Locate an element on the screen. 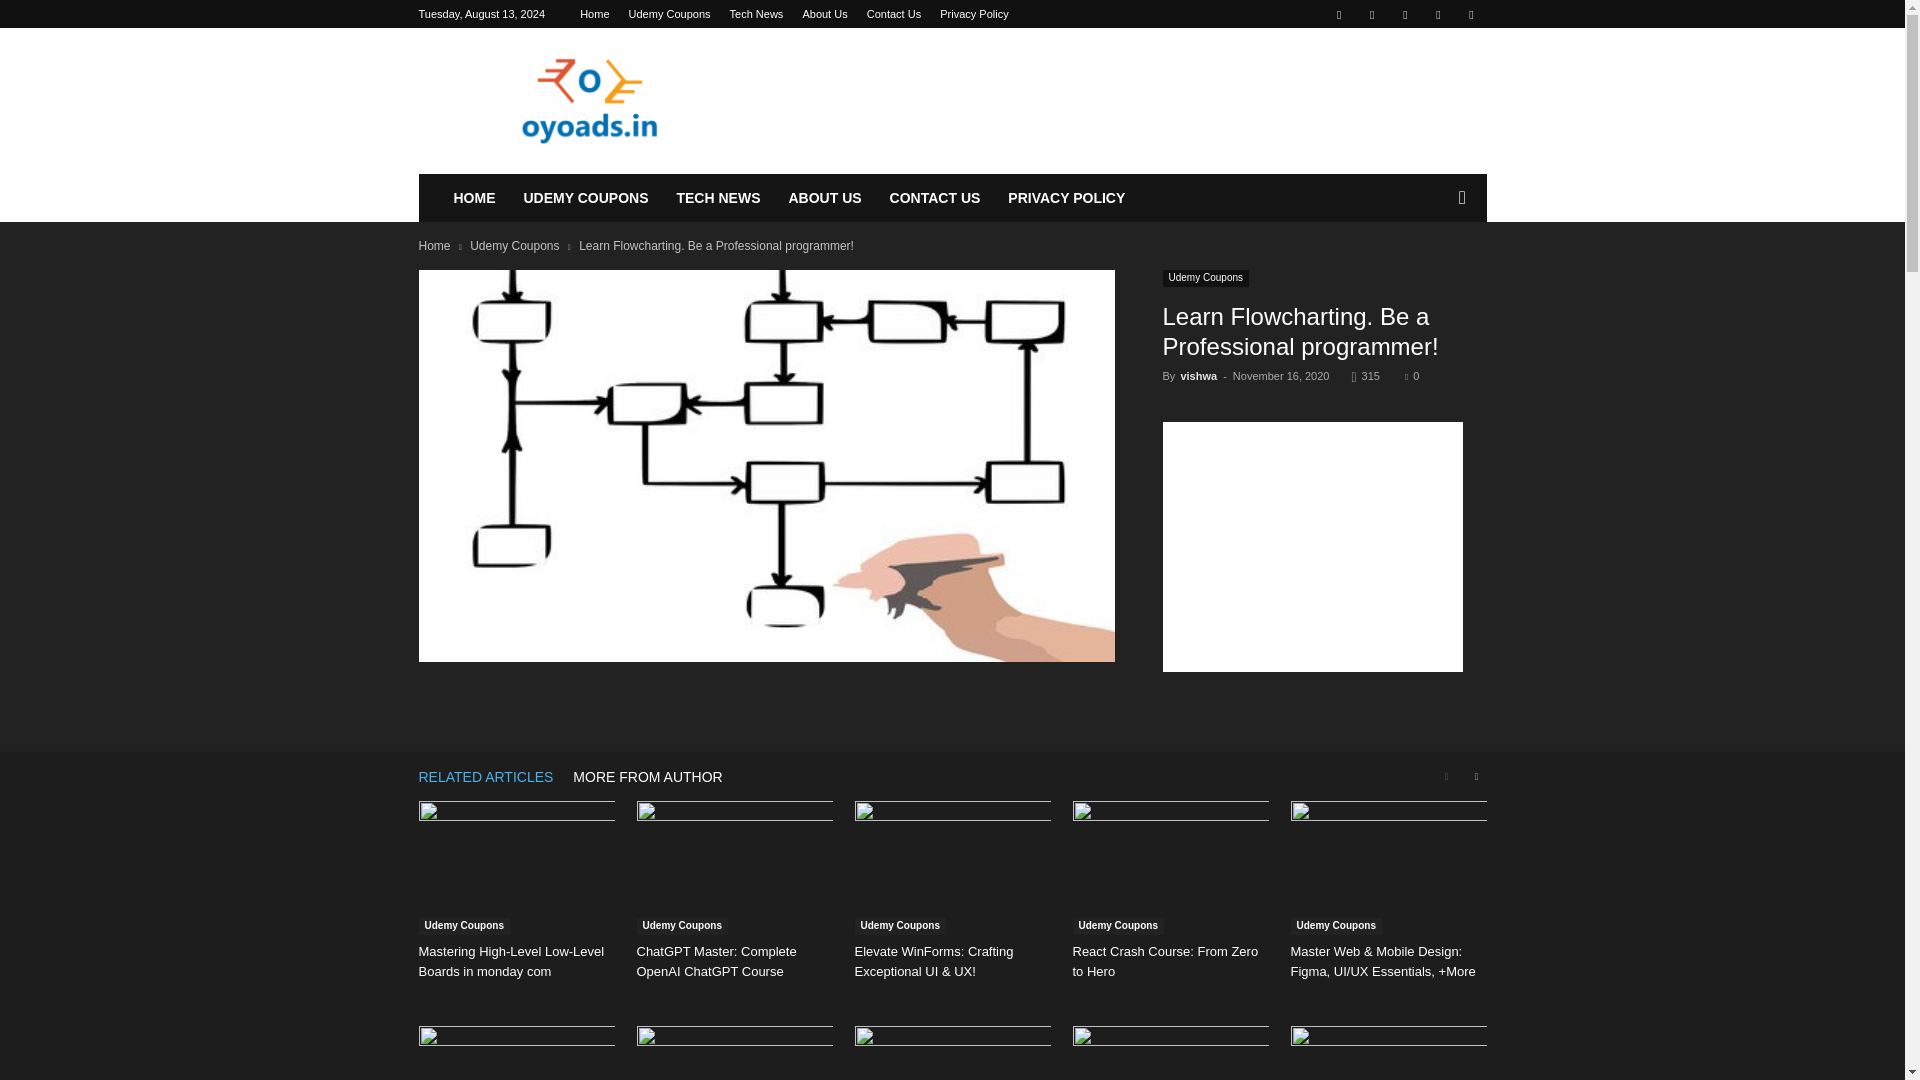 Image resolution: width=1920 pixels, height=1080 pixels. Vimeo is located at coordinates (1405, 14).